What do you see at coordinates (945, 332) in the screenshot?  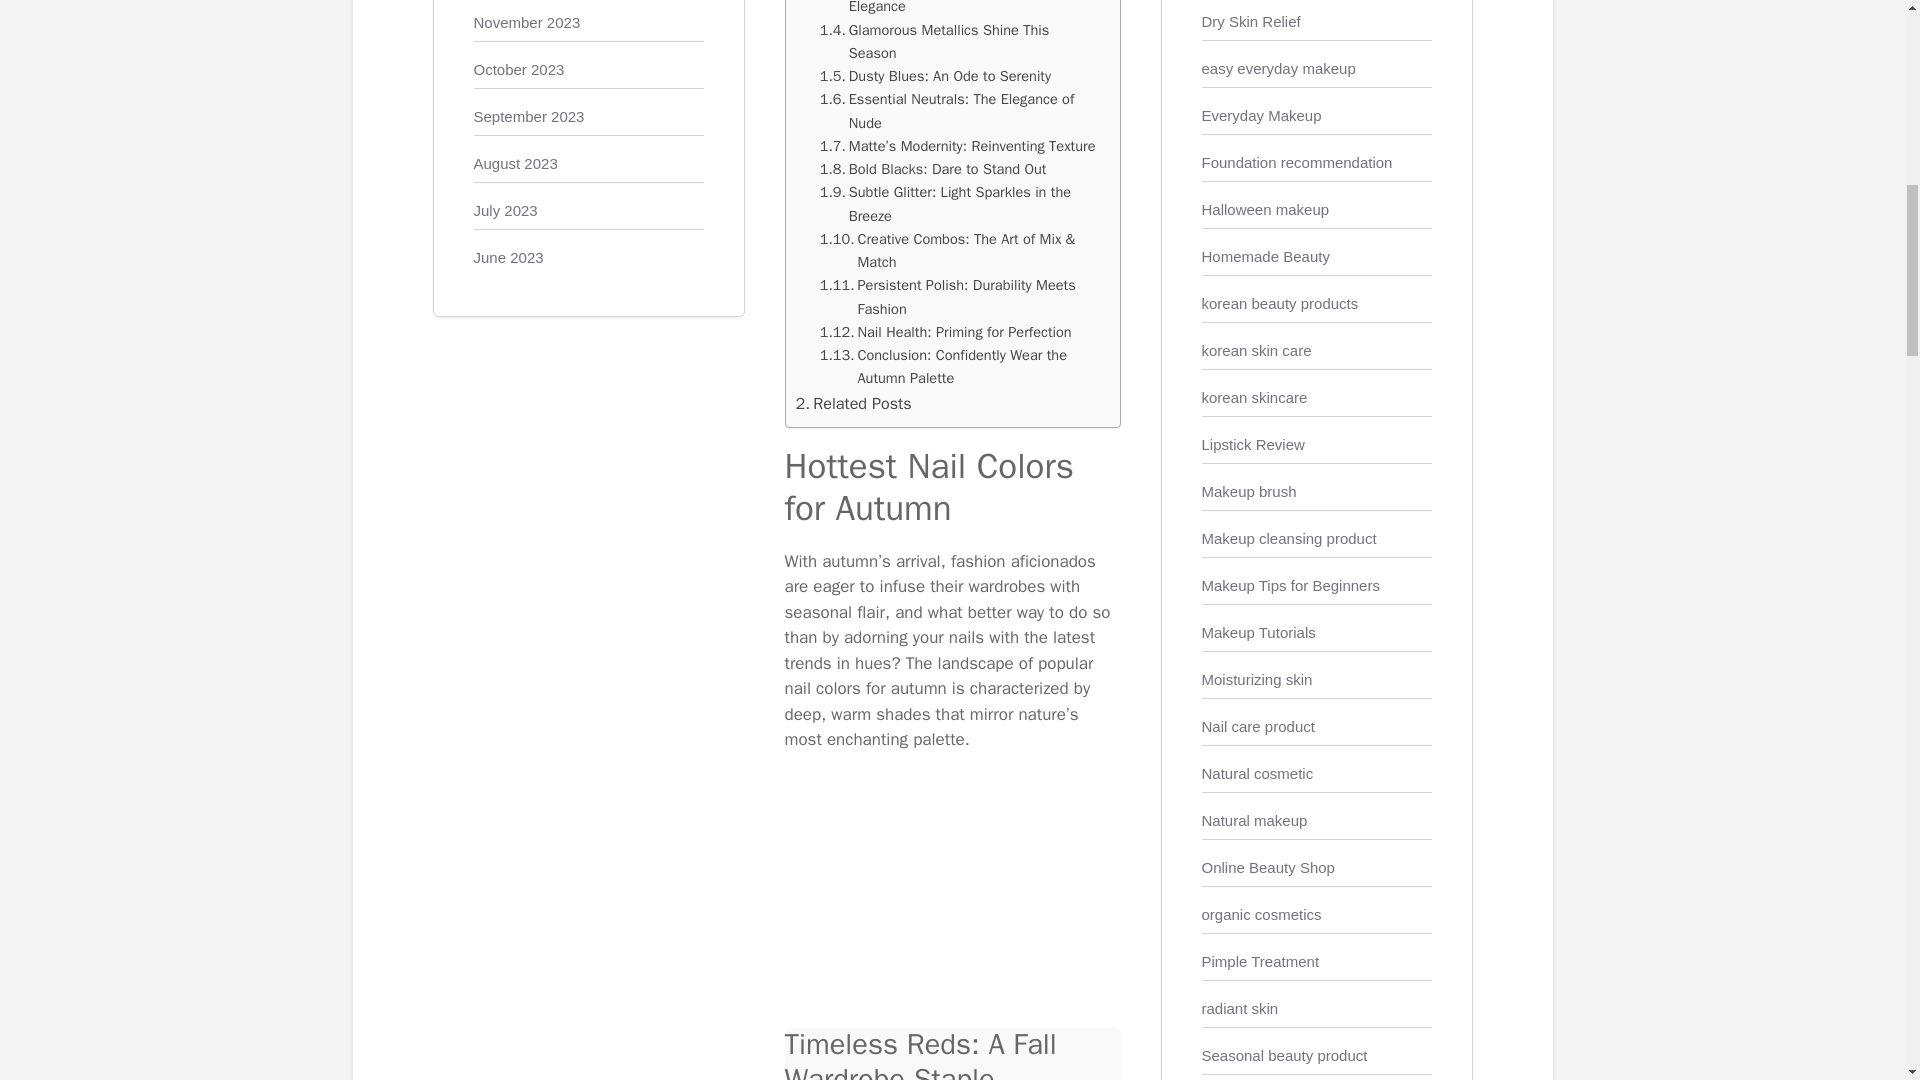 I see `Nail Health: Priming for Perfection` at bounding box center [945, 332].